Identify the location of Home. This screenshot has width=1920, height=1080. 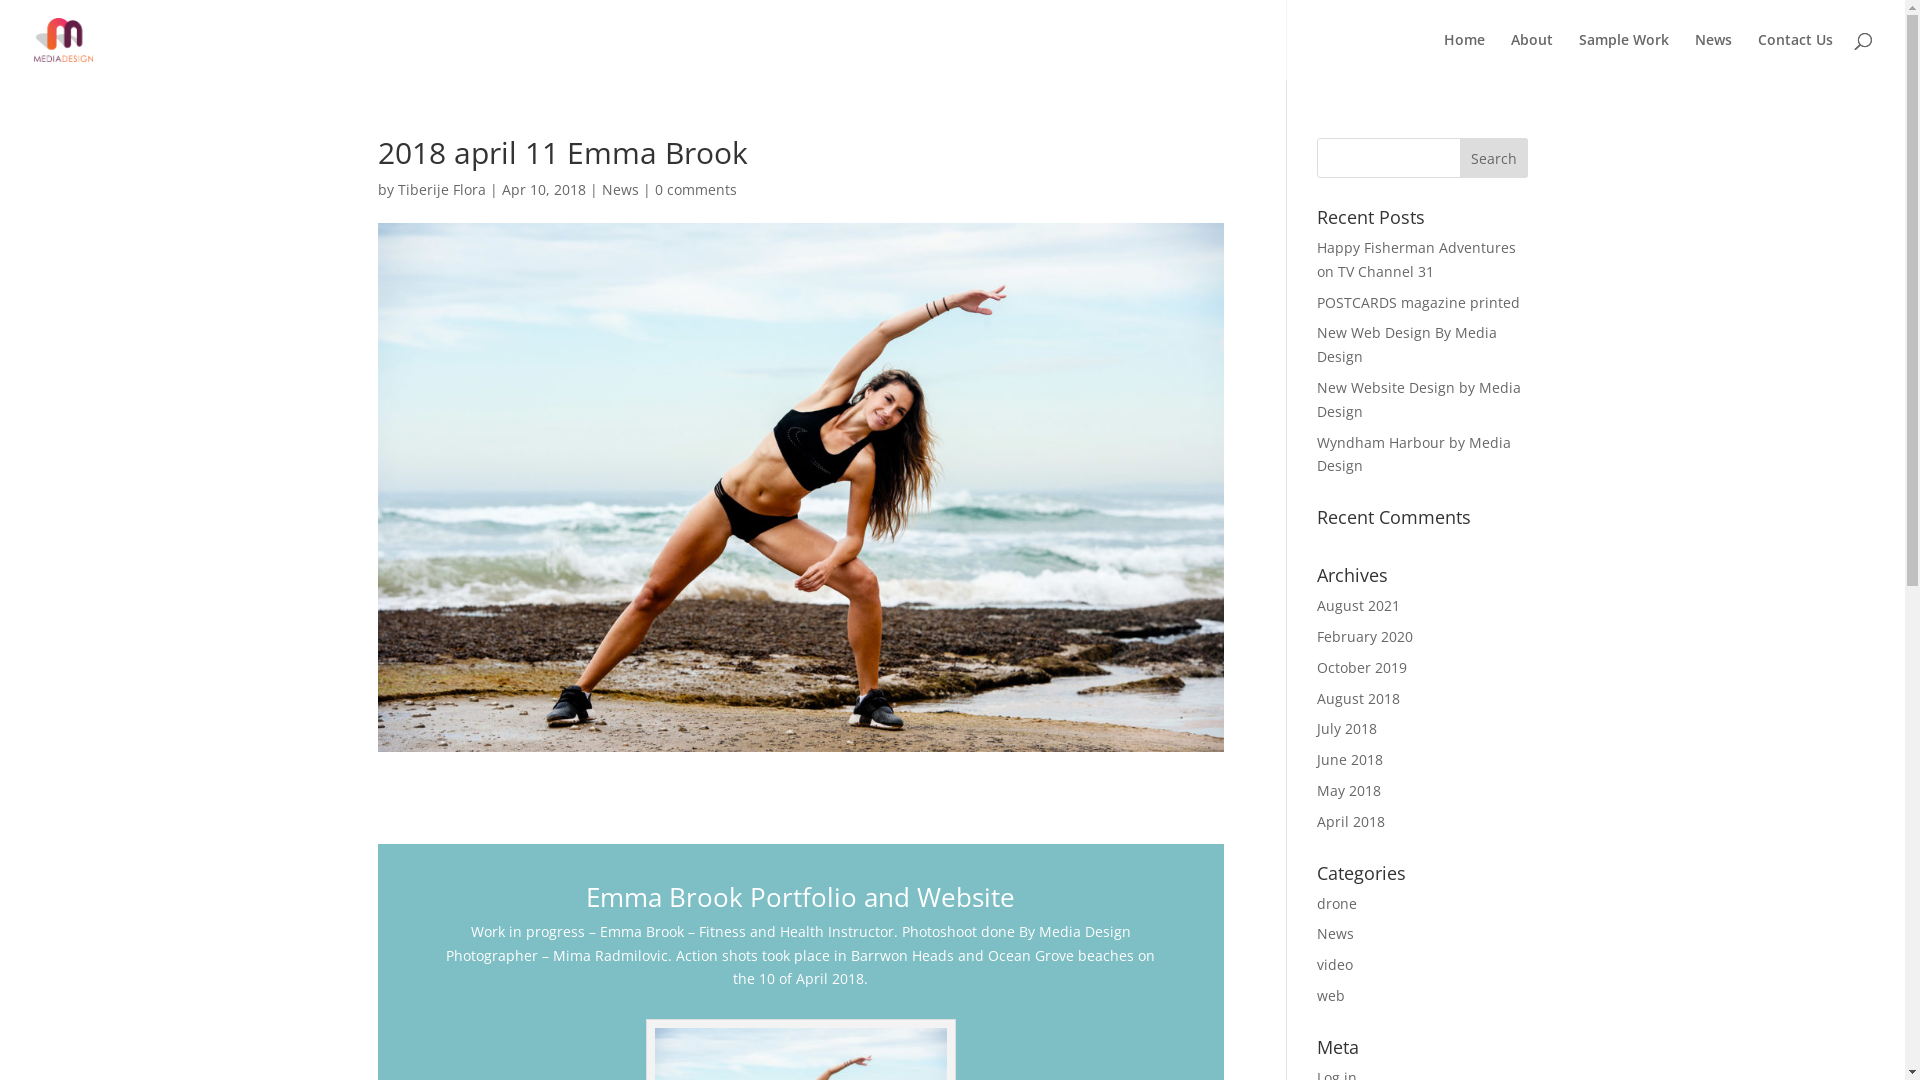
(1464, 56).